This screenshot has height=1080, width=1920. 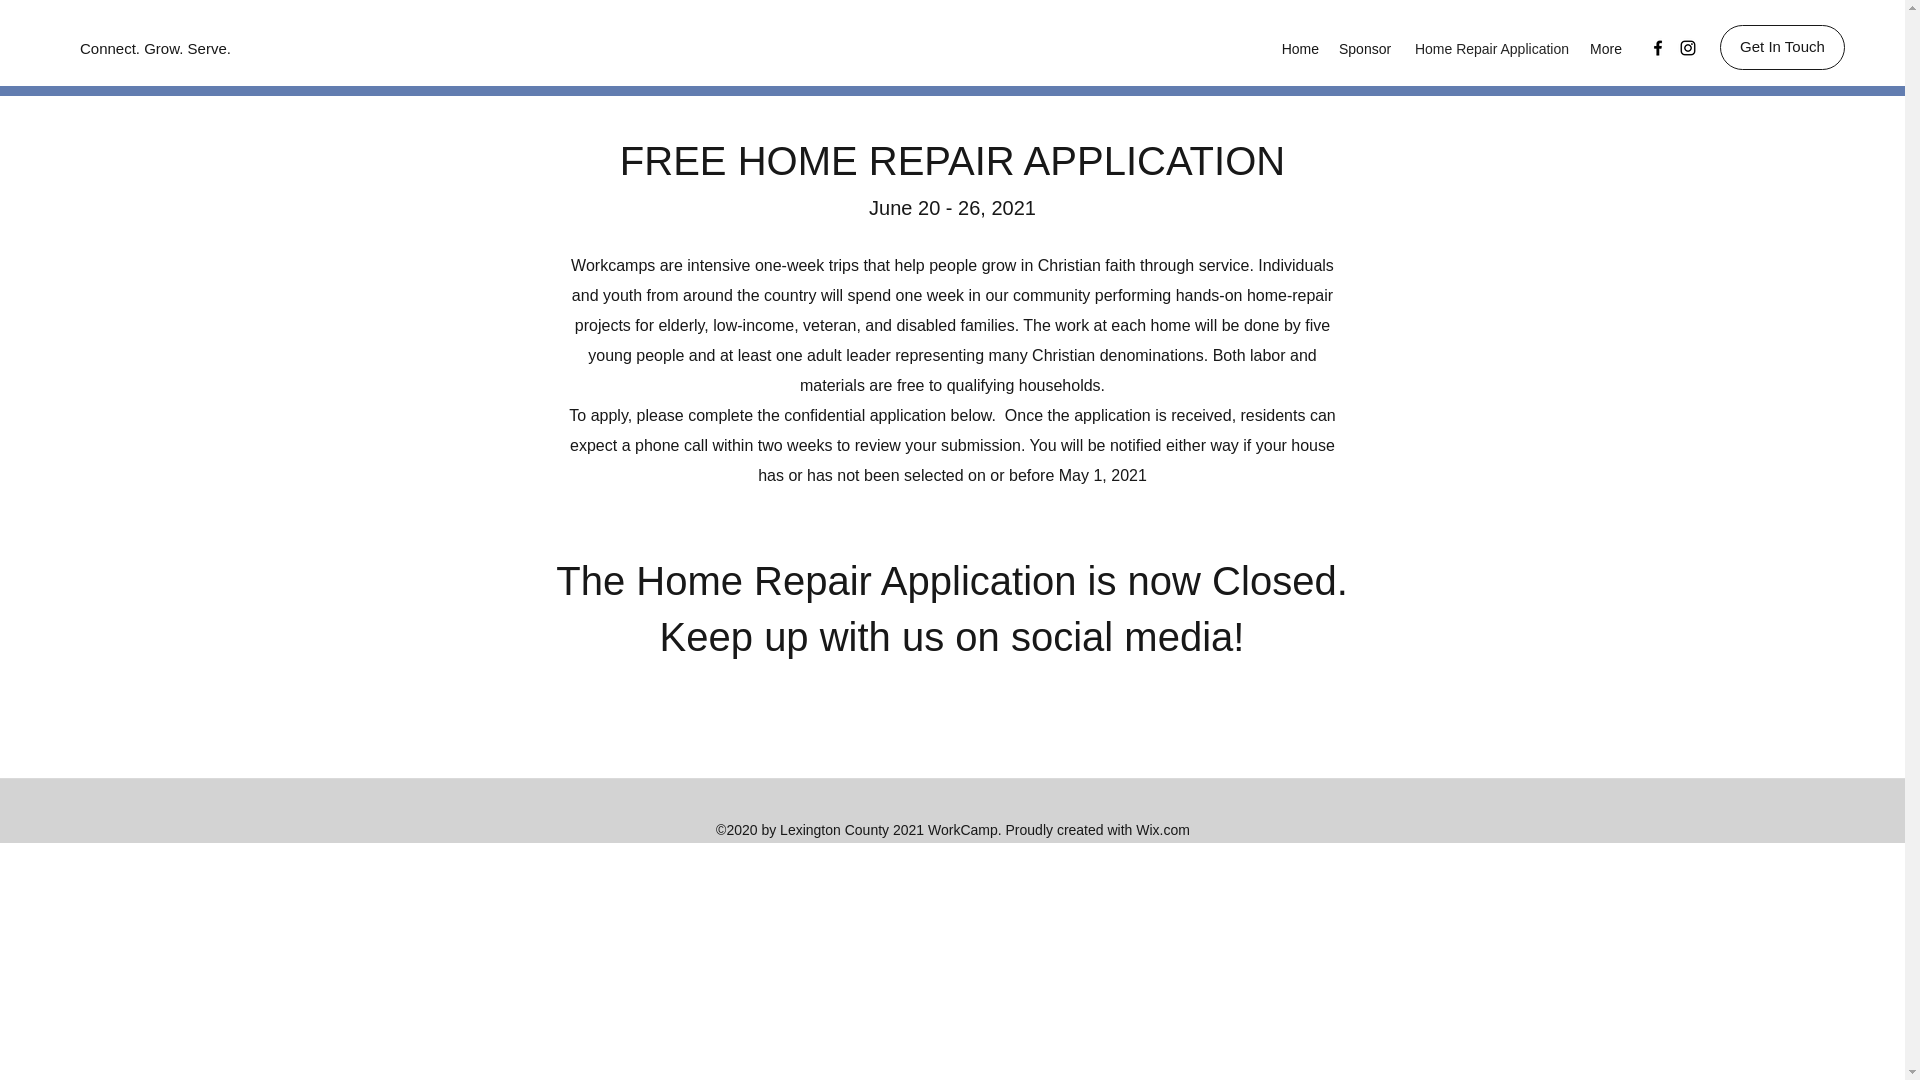 I want to click on Sponsor, so click(x=1364, y=48).